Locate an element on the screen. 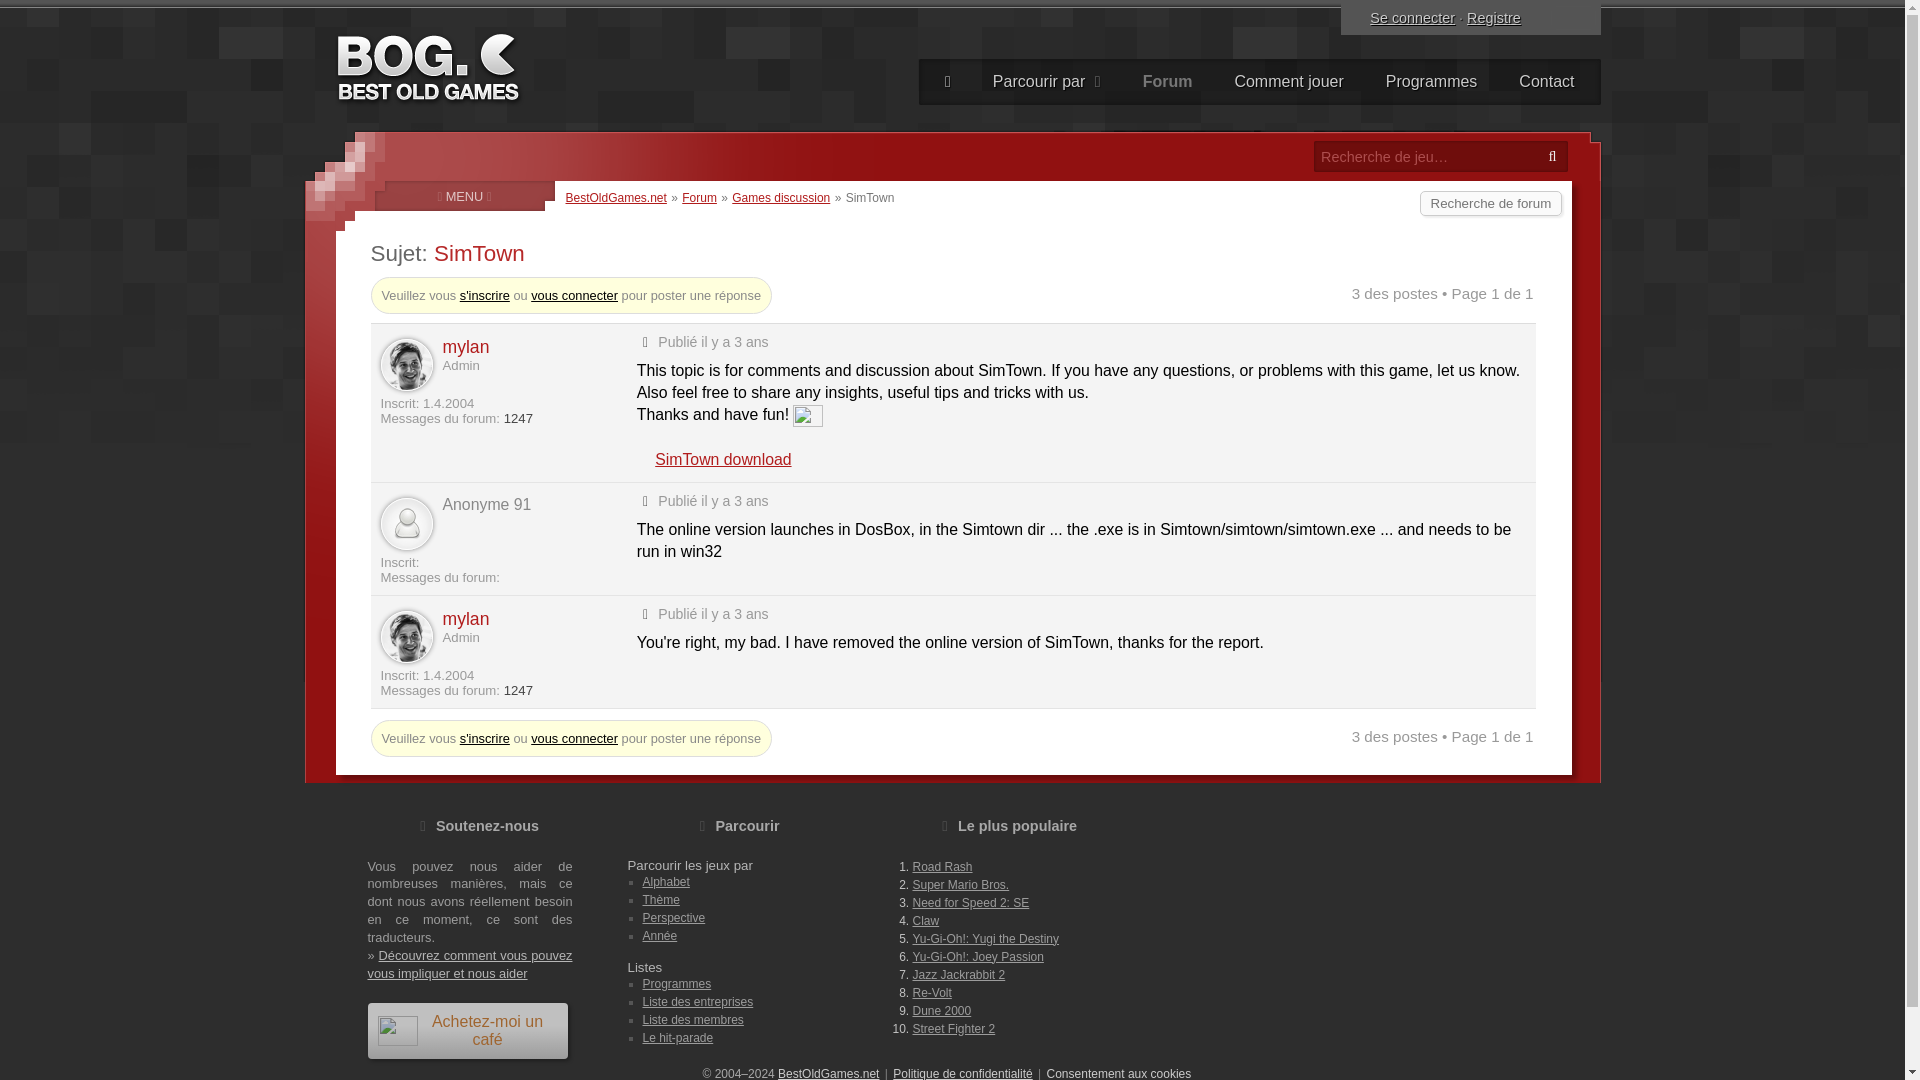 This screenshot has height=1080, width=1920. Comment jouer is located at coordinates (1288, 82).